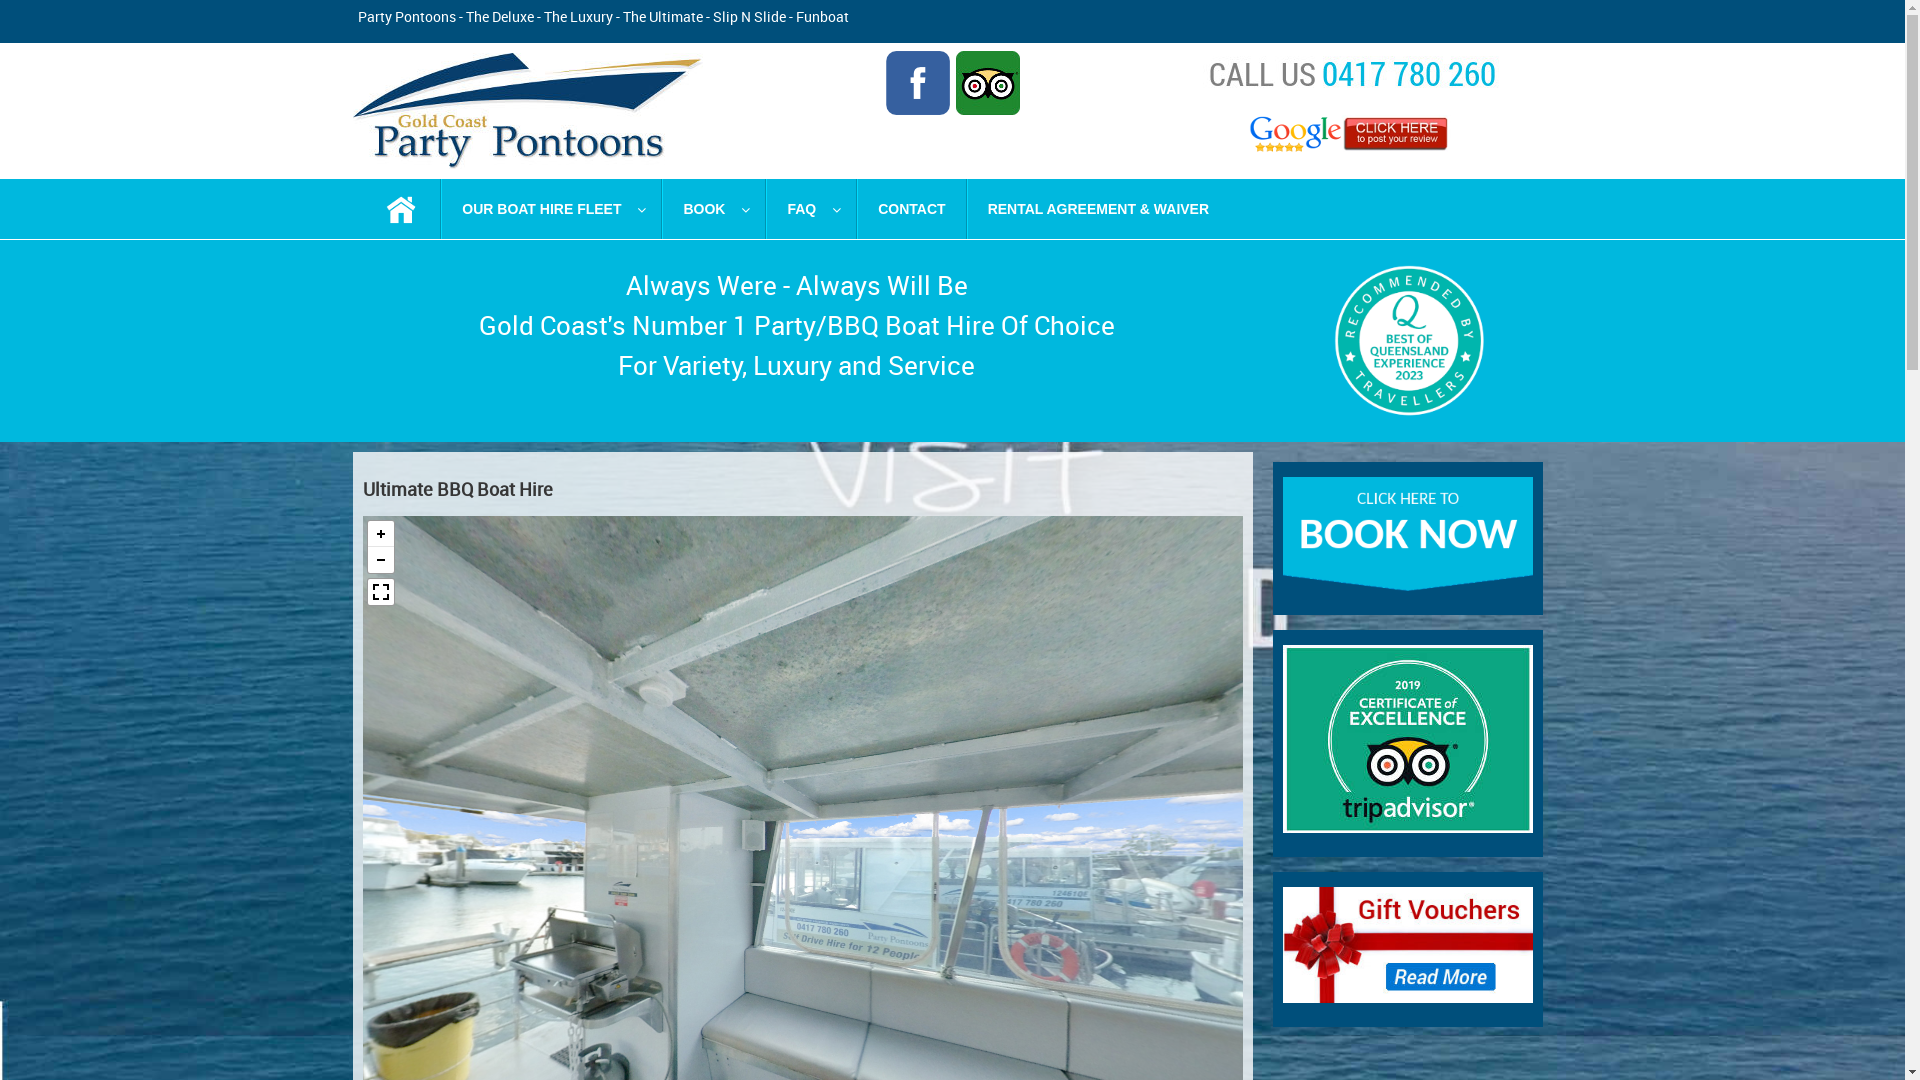 The width and height of the screenshot is (1920, 1080). What do you see at coordinates (812, 209) in the screenshot?
I see `FAQ` at bounding box center [812, 209].